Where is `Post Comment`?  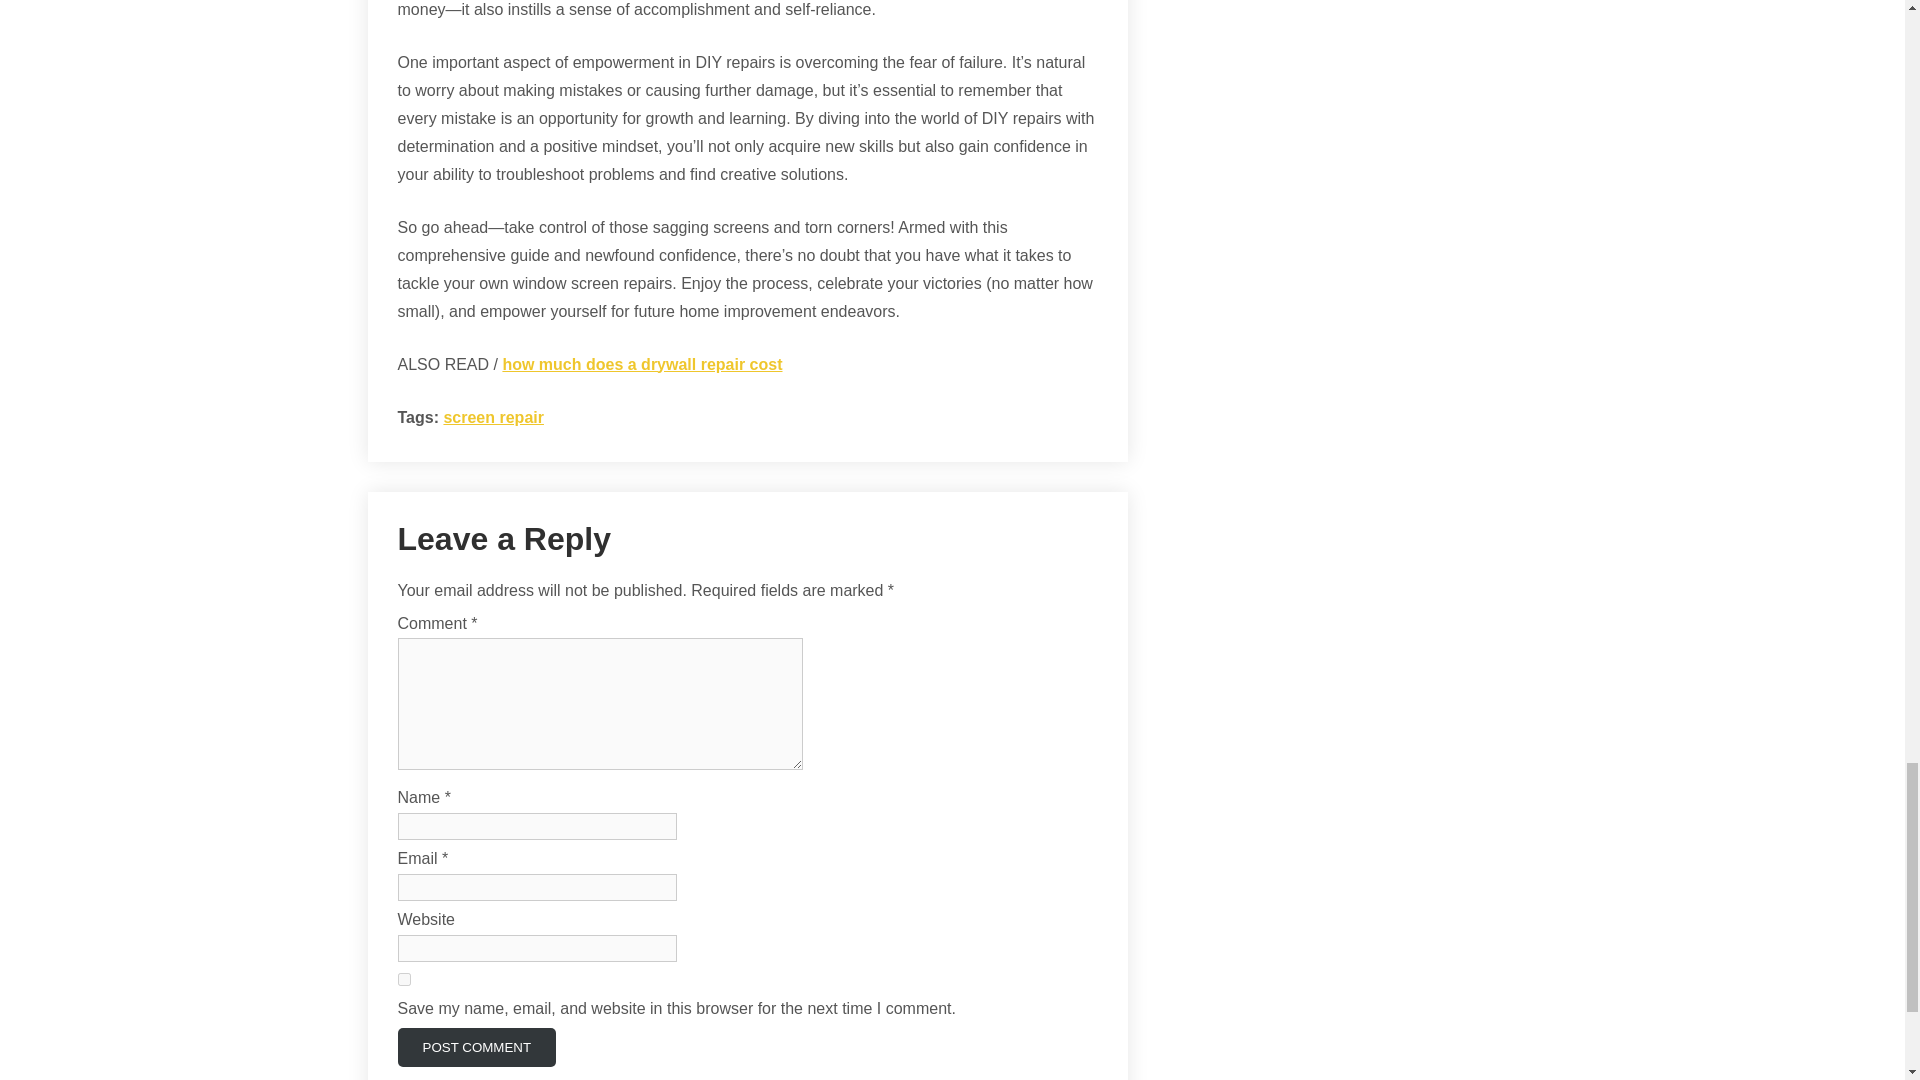 Post Comment is located at coordinates (476, 1048).